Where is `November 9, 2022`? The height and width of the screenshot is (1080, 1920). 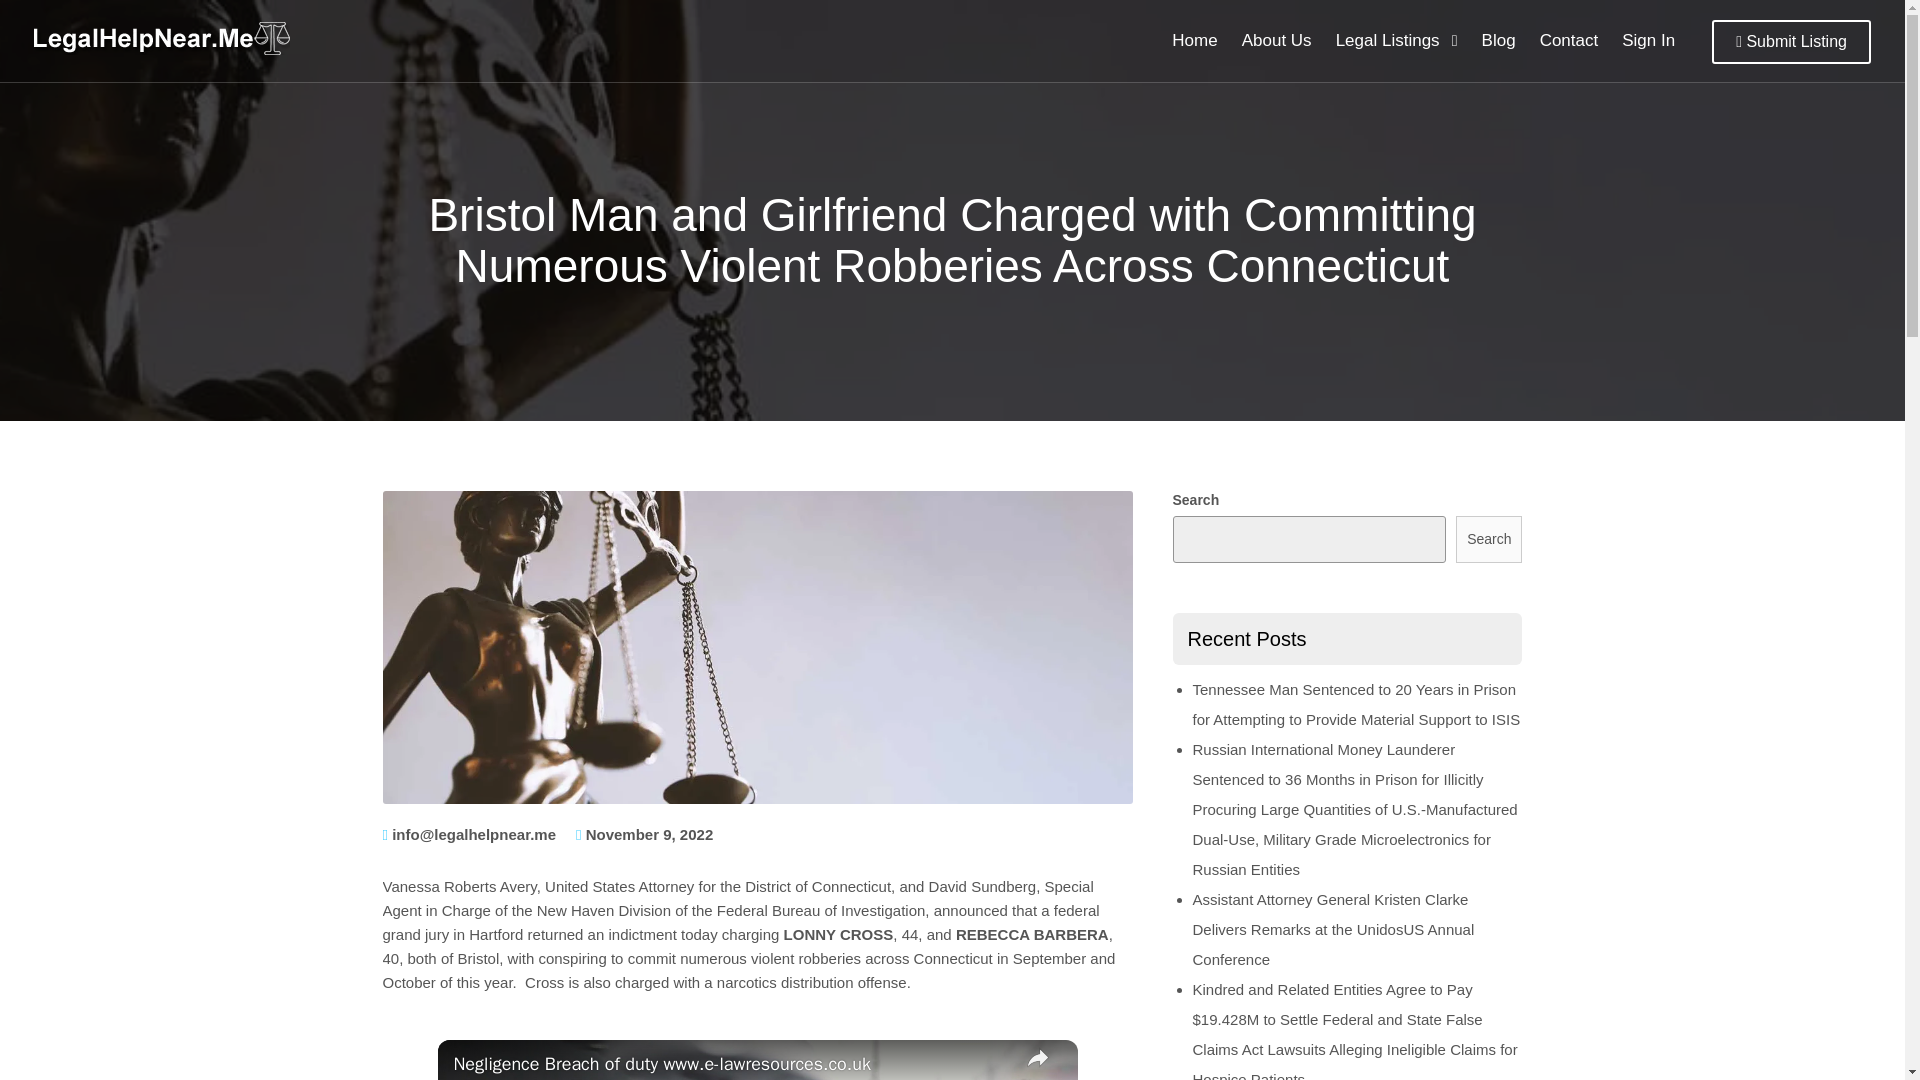
November 9, 2022 is located at coordinates (650, 834).